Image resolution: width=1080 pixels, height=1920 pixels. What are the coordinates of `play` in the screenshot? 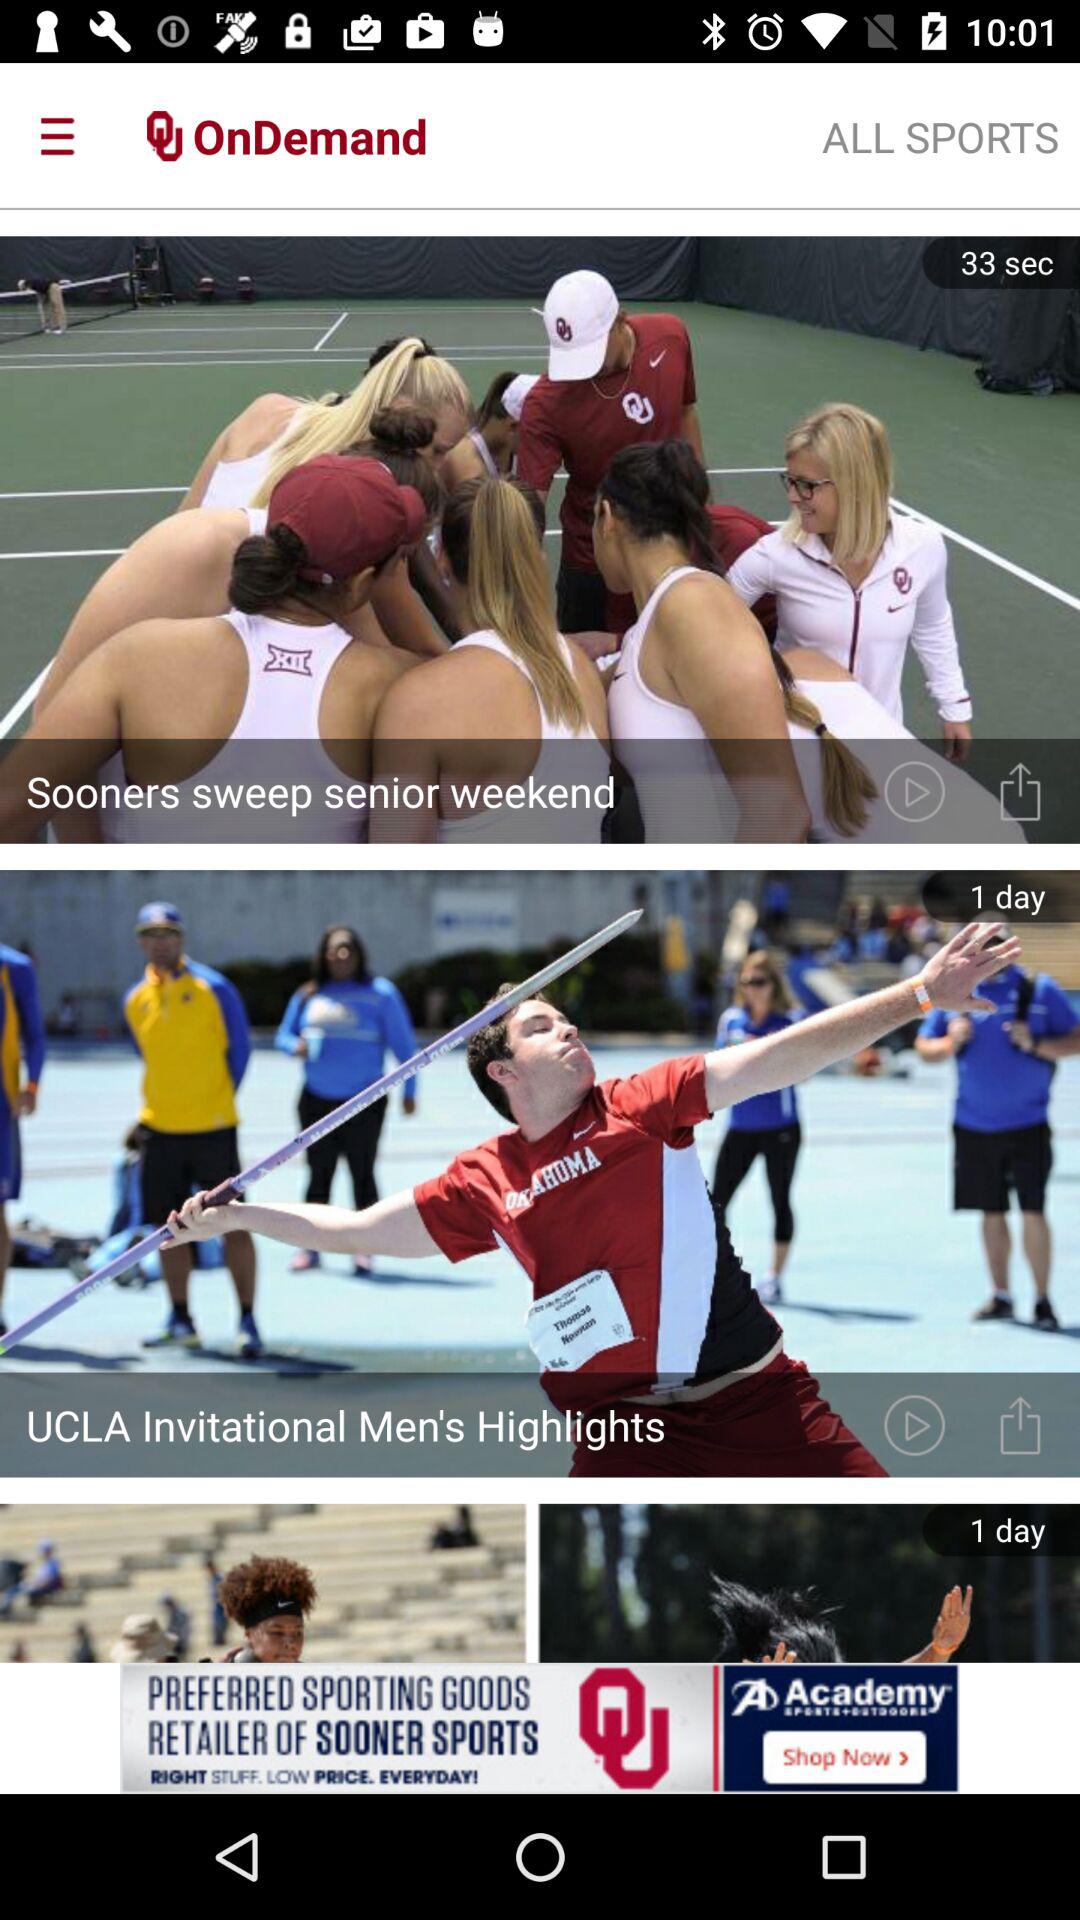 It's located at (914, 1424).